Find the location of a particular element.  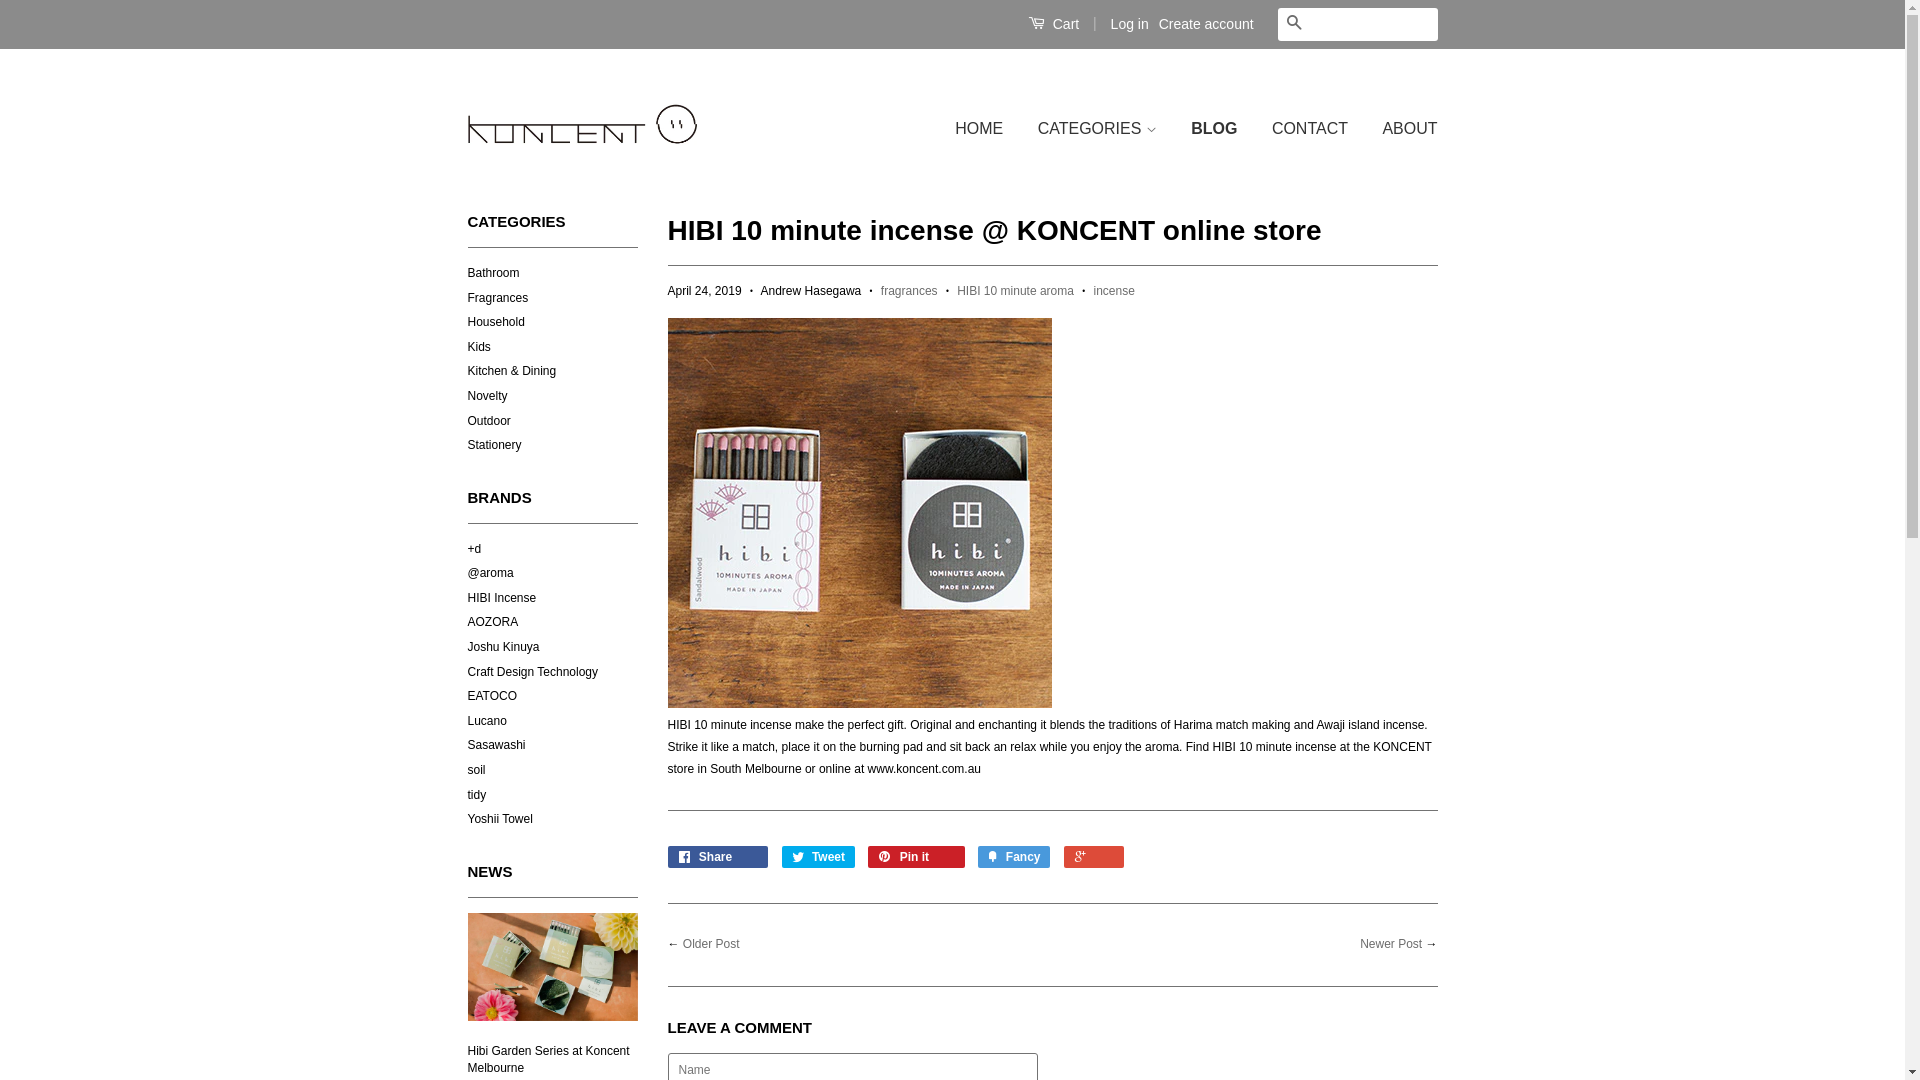

Tweet is located at coordinates (818, 857).